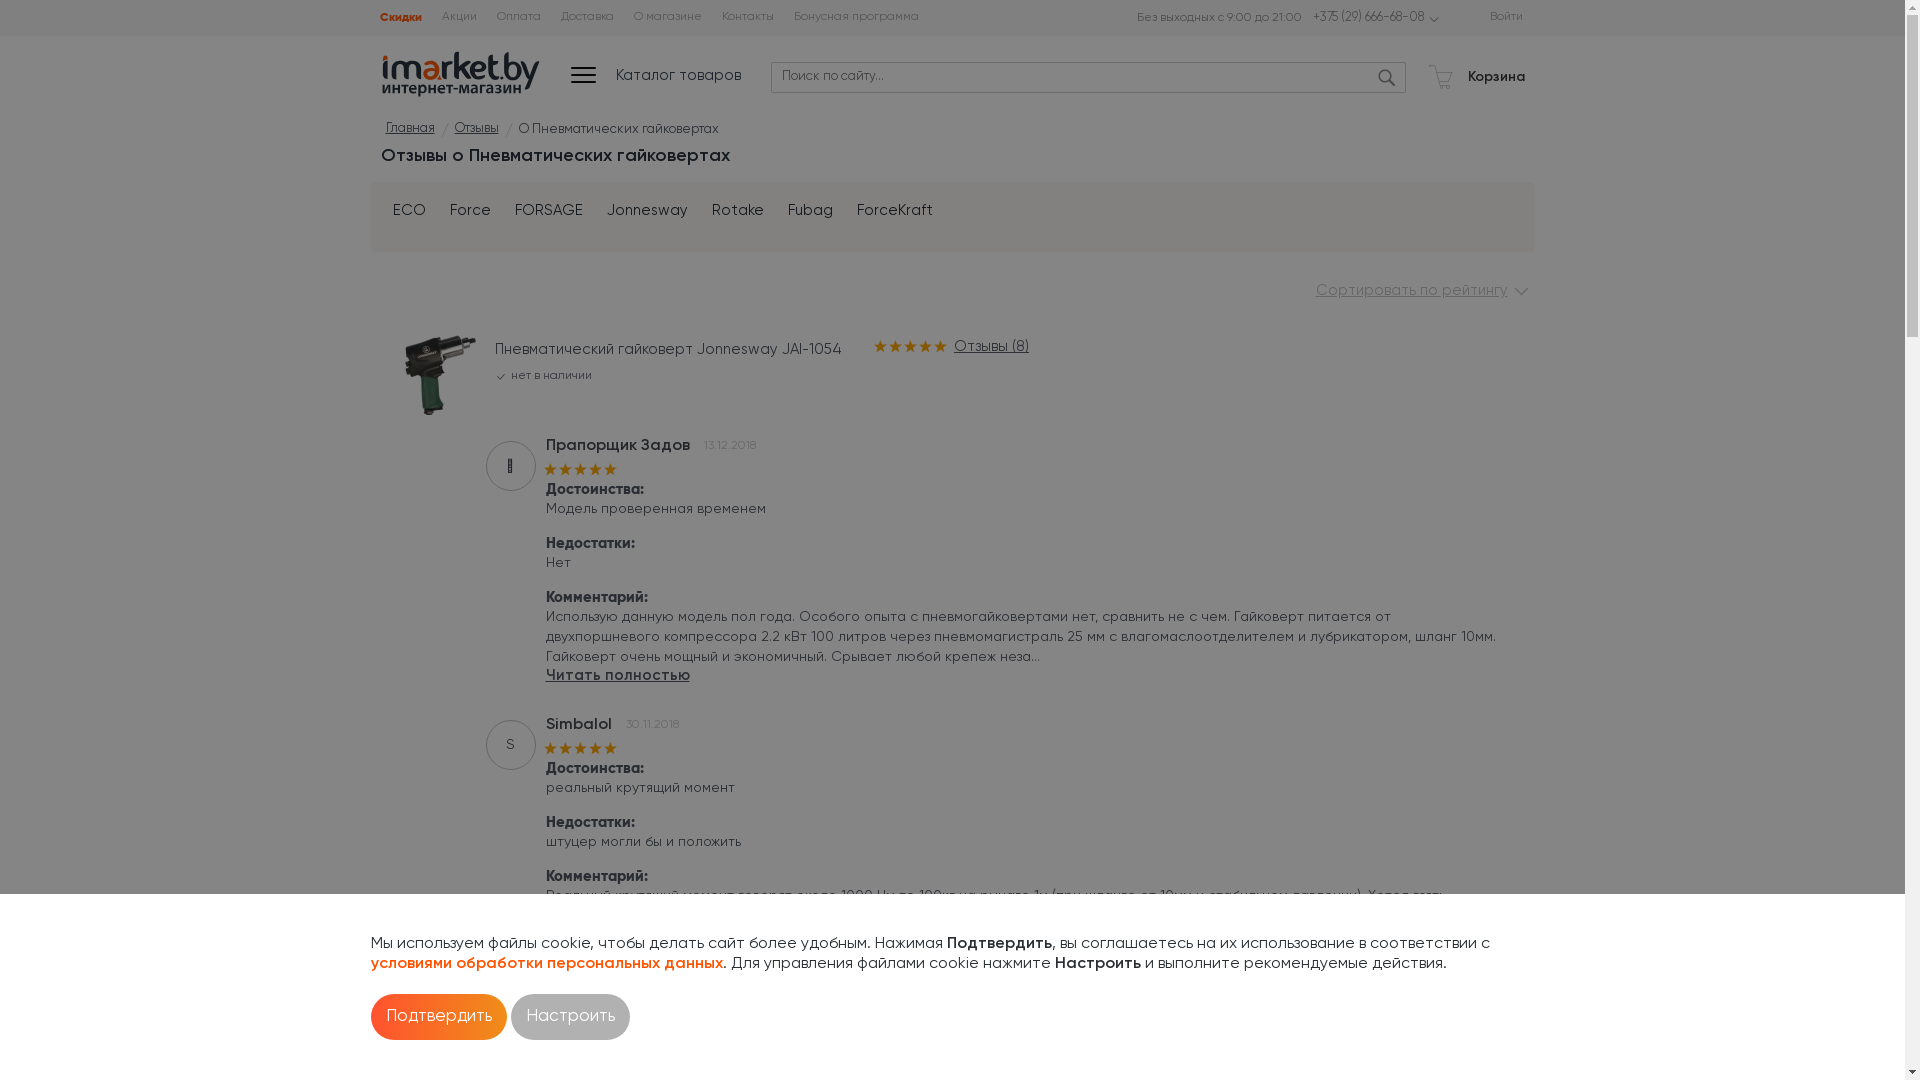  Describe the element at coordinates (646, 211) in the screenshot. I see `Jonnesway` at that location.